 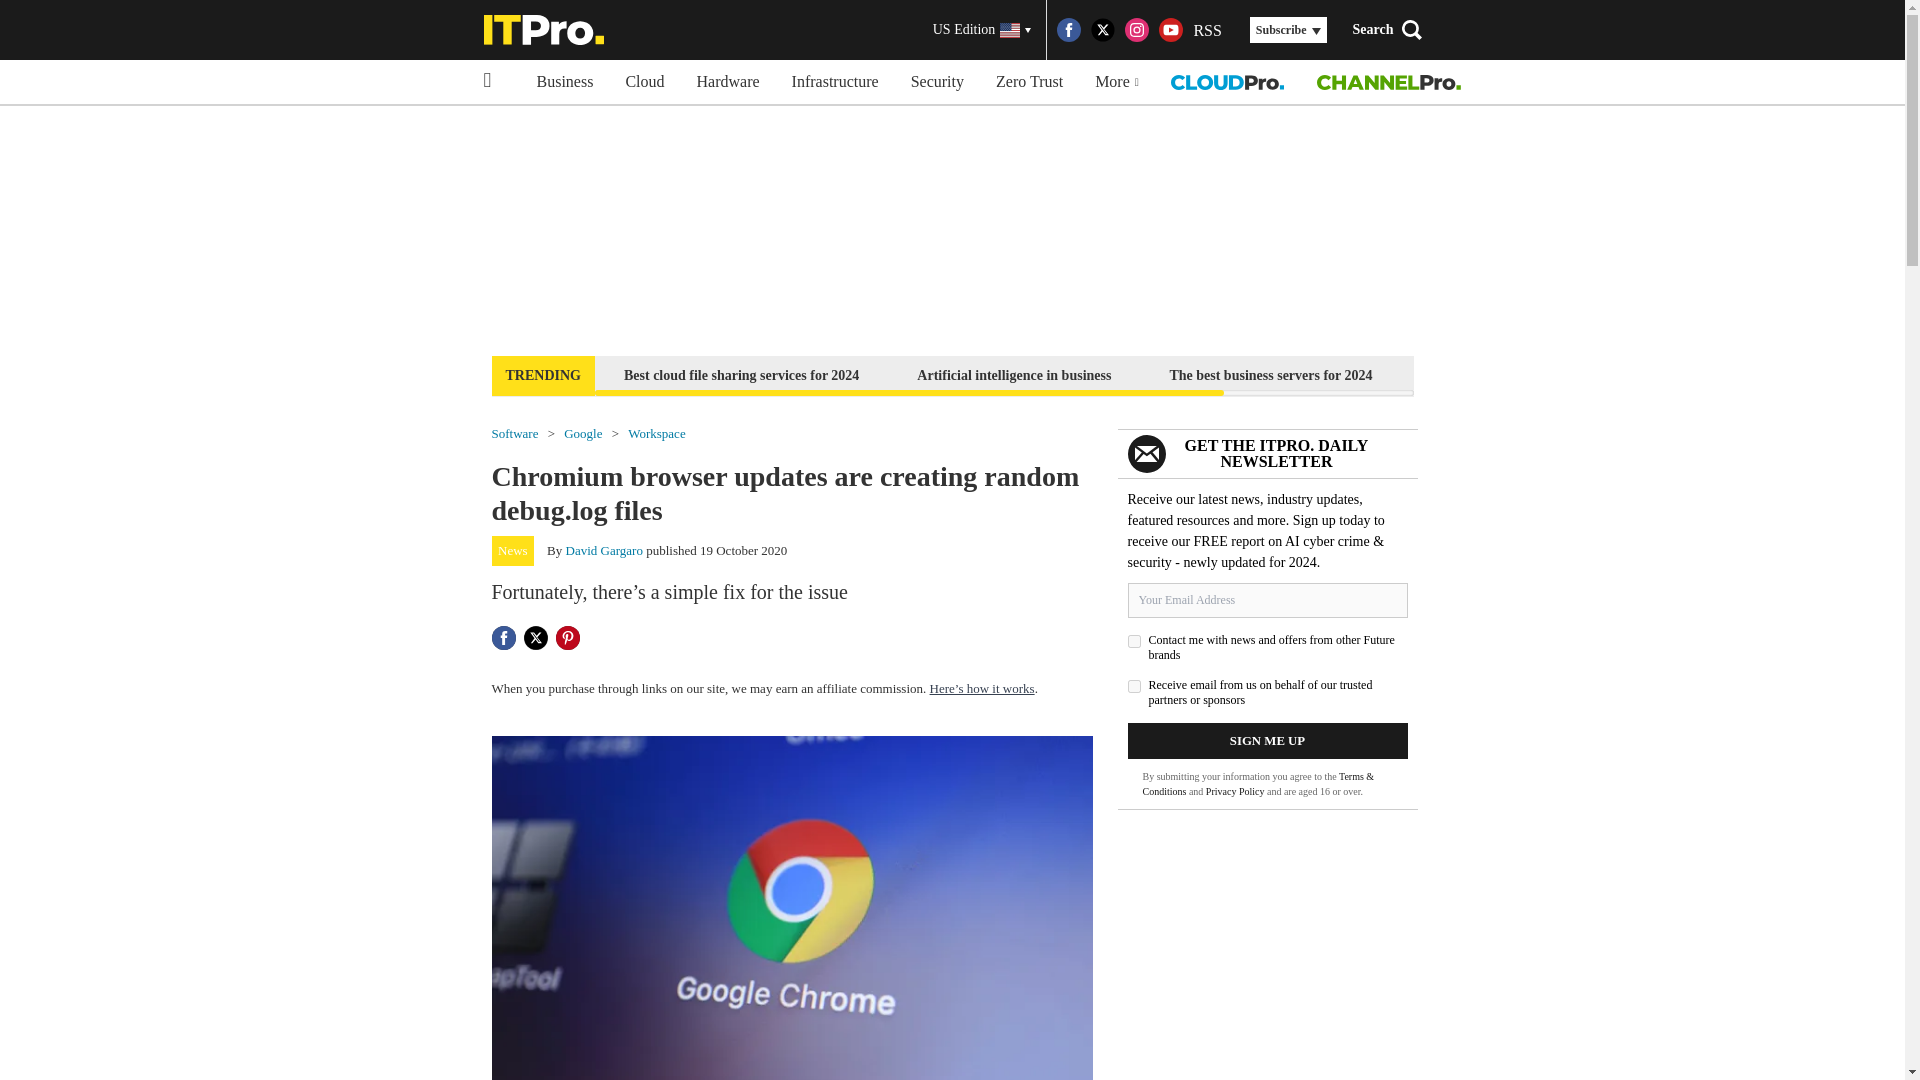 I want to click on RSS, so click(x=1206, y=30).